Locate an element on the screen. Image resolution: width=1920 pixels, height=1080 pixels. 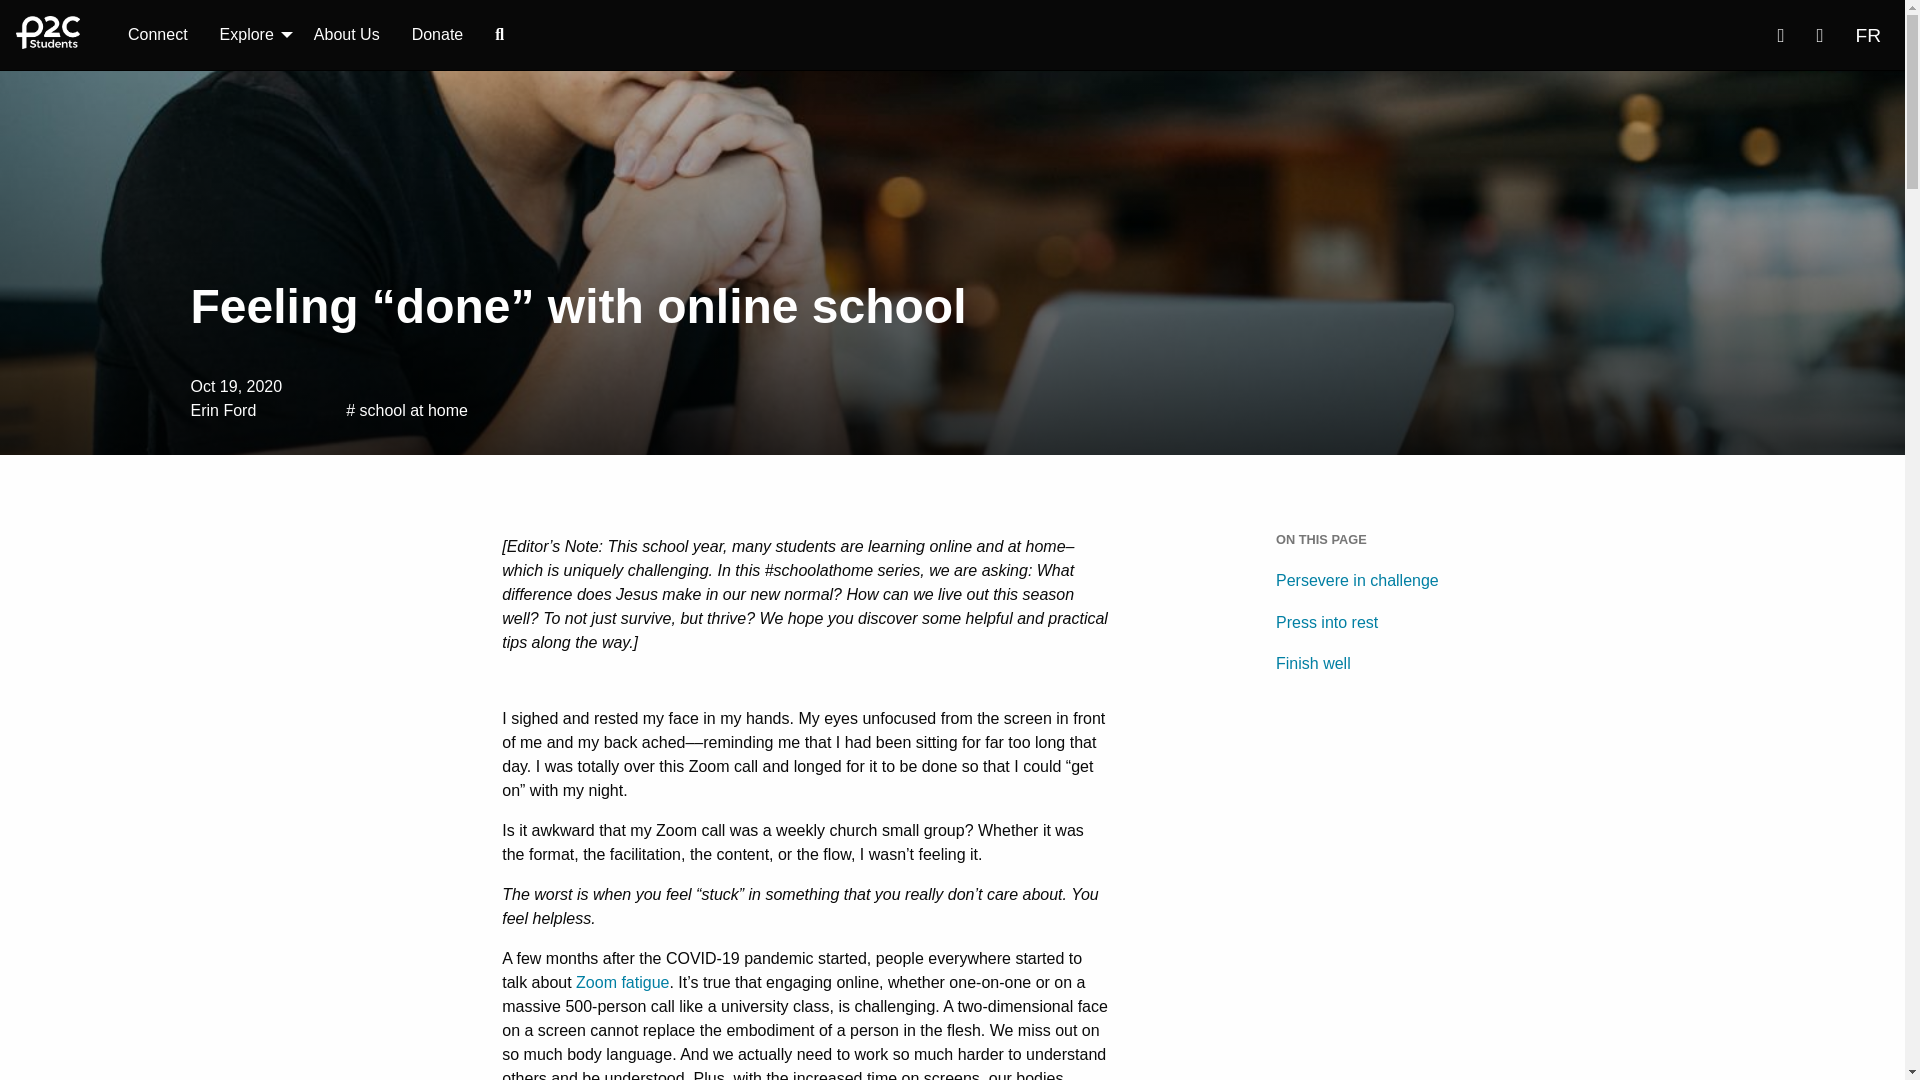
Search is located at coordinates (499, 35).